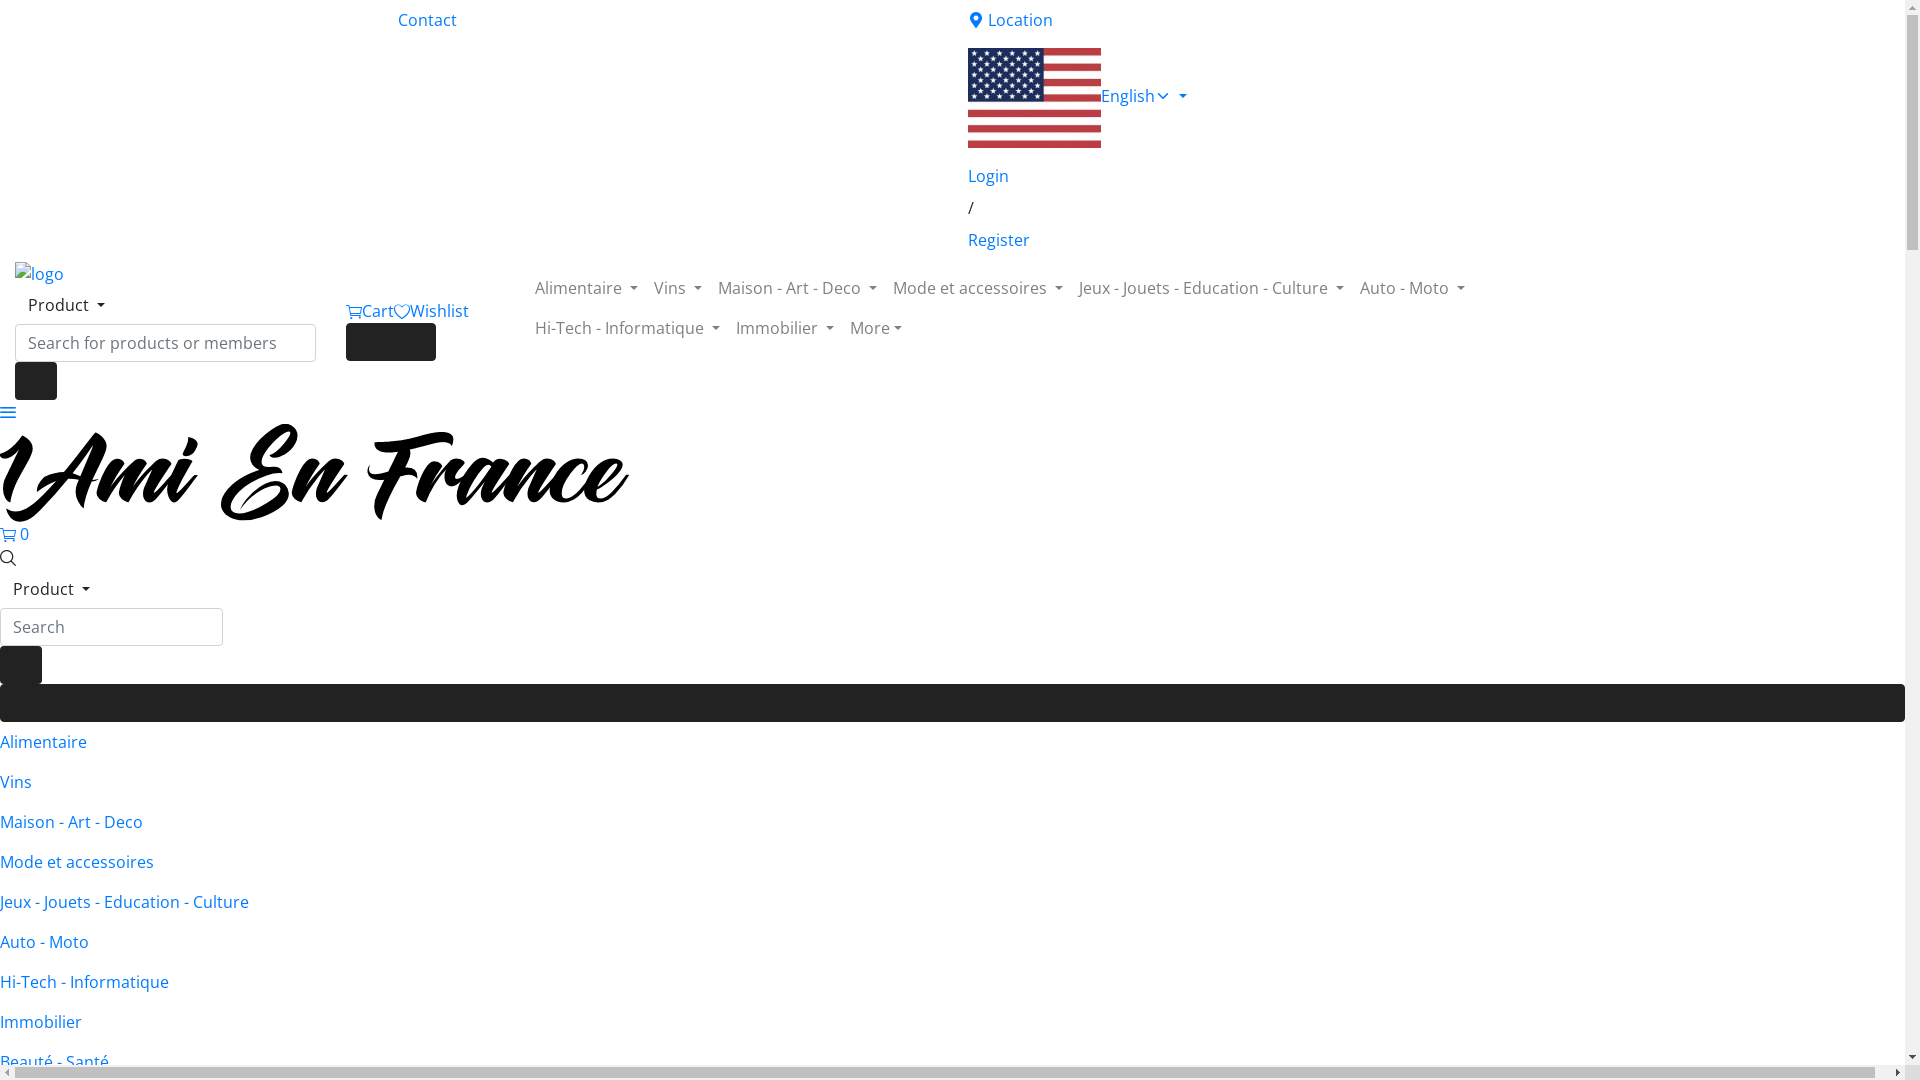  Describe the element at coordinates (952, 862) in the screenshot. I see `Mode et accessoires` at that location.